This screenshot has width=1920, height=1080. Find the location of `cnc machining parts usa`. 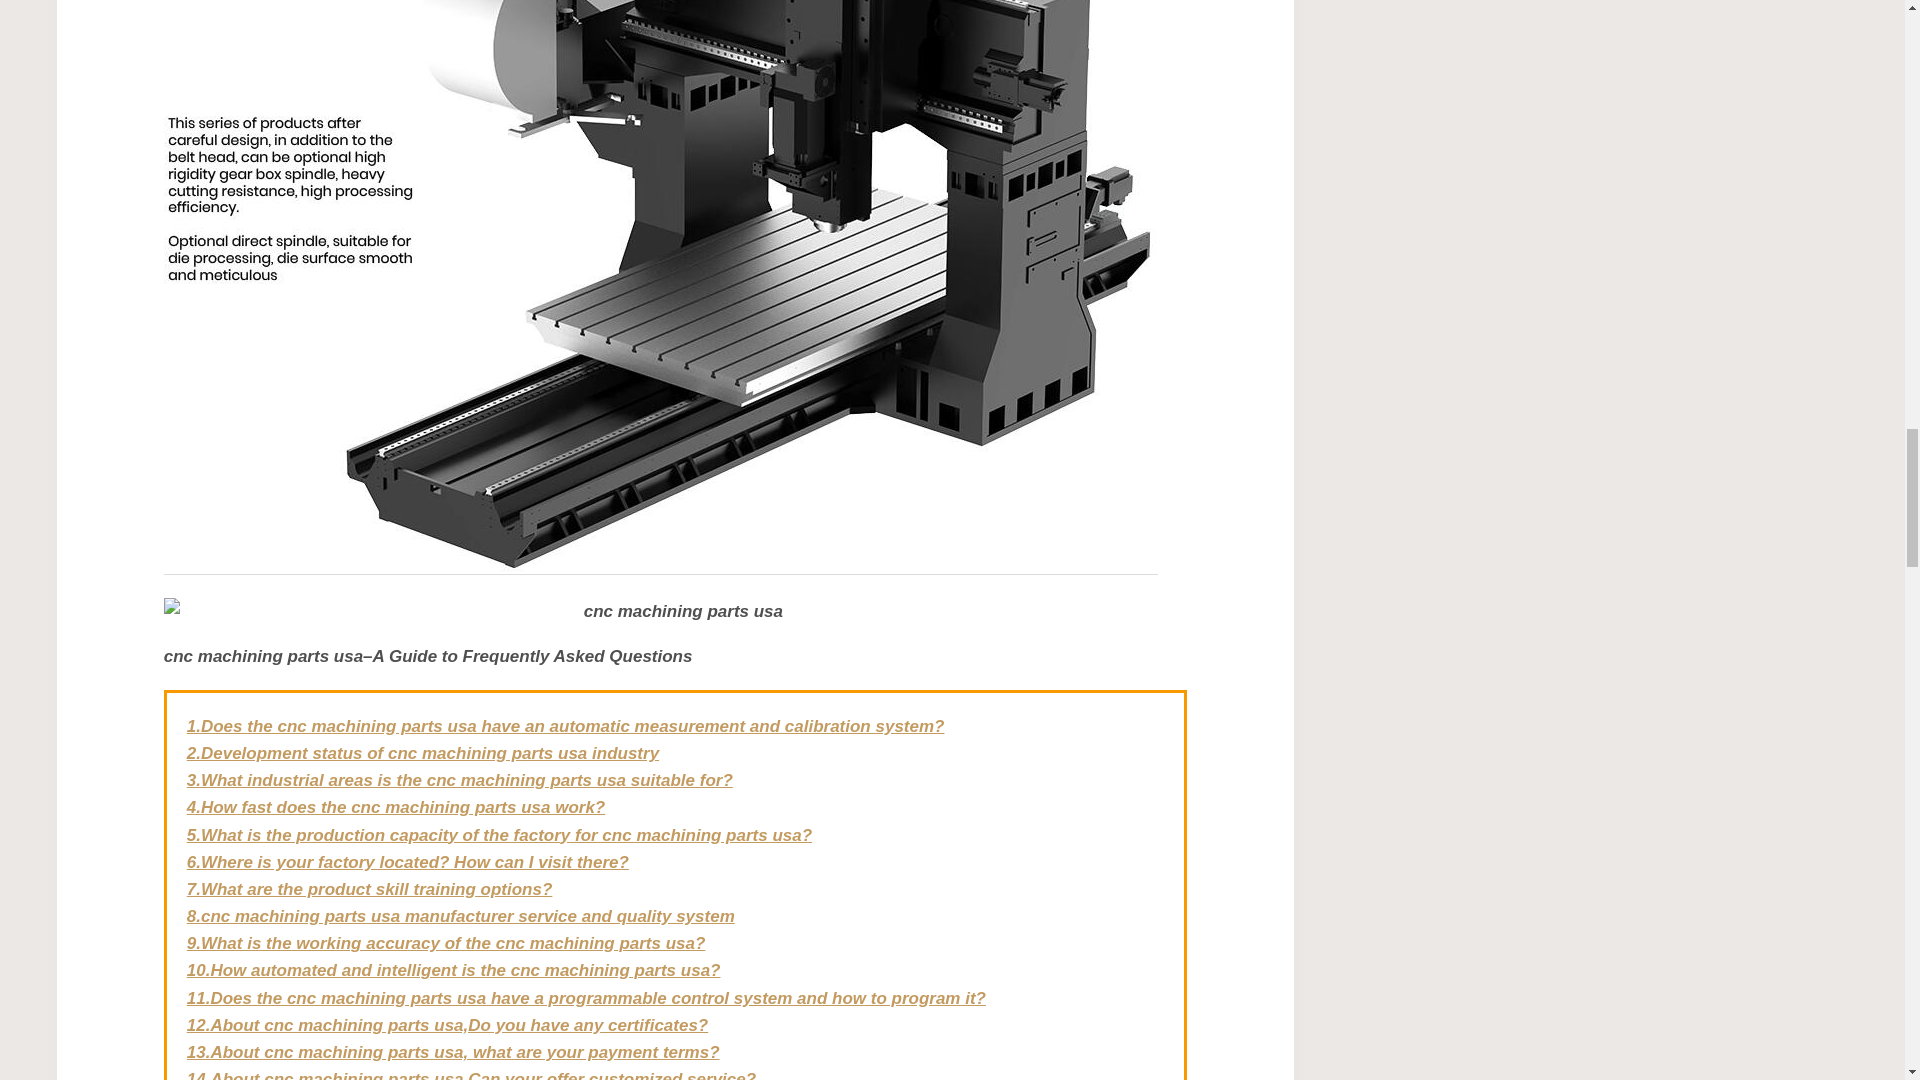

cnc machining parts usa is located at coordinates (674, 612).